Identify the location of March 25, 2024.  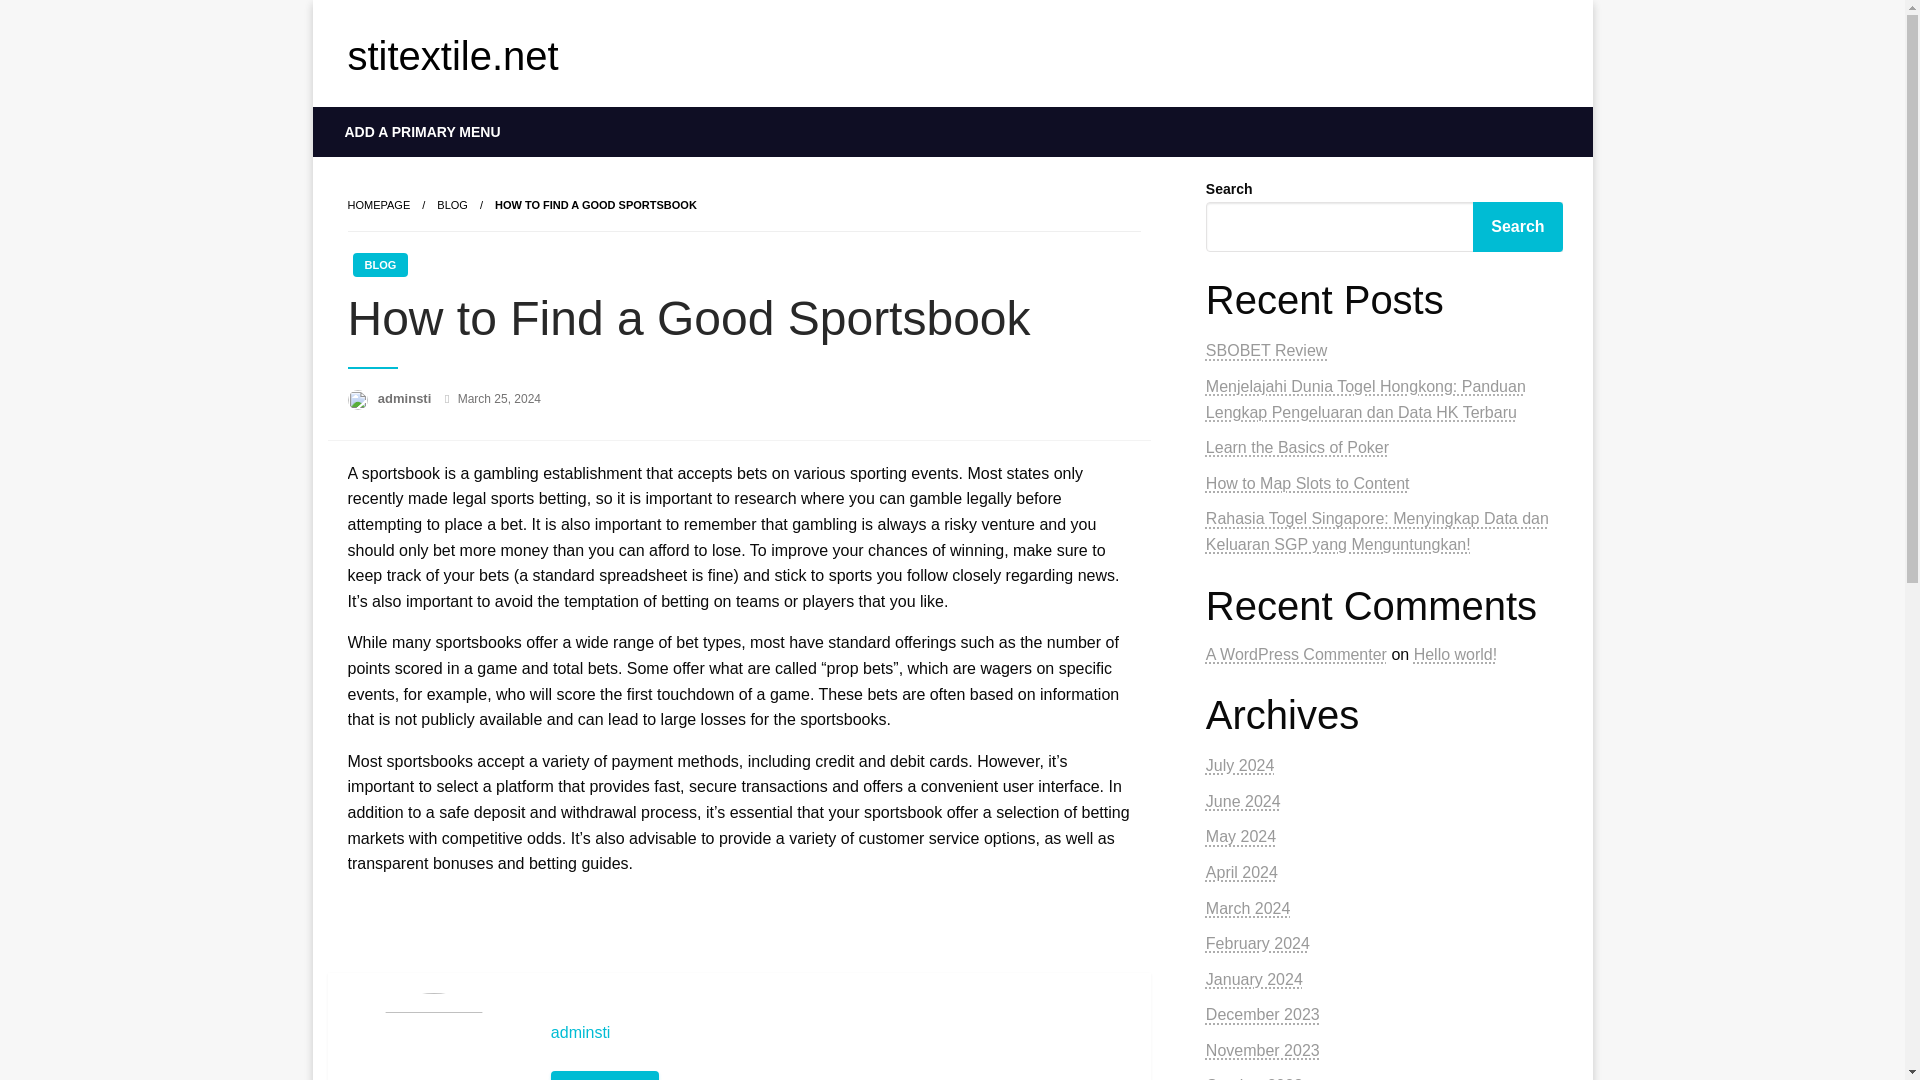
(500, 399).